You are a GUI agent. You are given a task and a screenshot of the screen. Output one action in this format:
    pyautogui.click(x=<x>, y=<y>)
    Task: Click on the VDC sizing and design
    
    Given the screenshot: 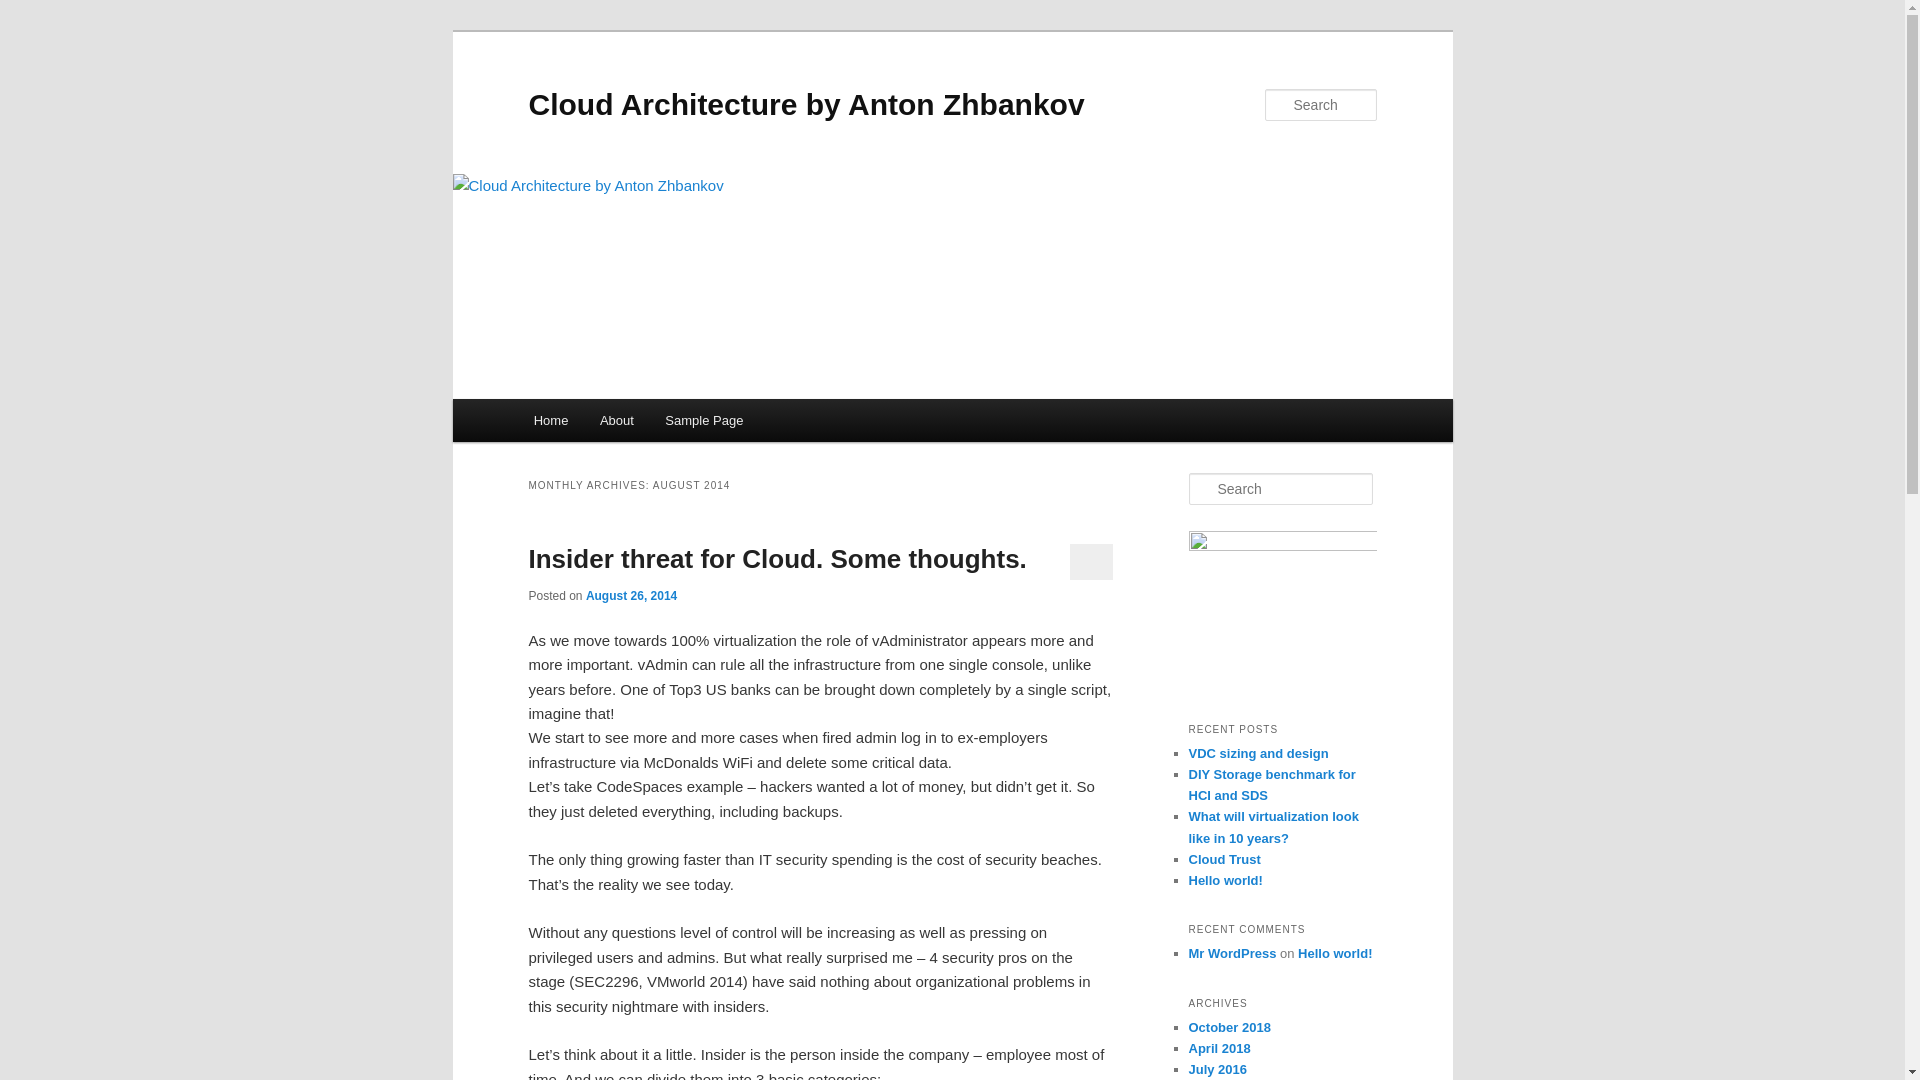 What is the action you would take?
    pyautogui.click(x=1258, y=754)
    